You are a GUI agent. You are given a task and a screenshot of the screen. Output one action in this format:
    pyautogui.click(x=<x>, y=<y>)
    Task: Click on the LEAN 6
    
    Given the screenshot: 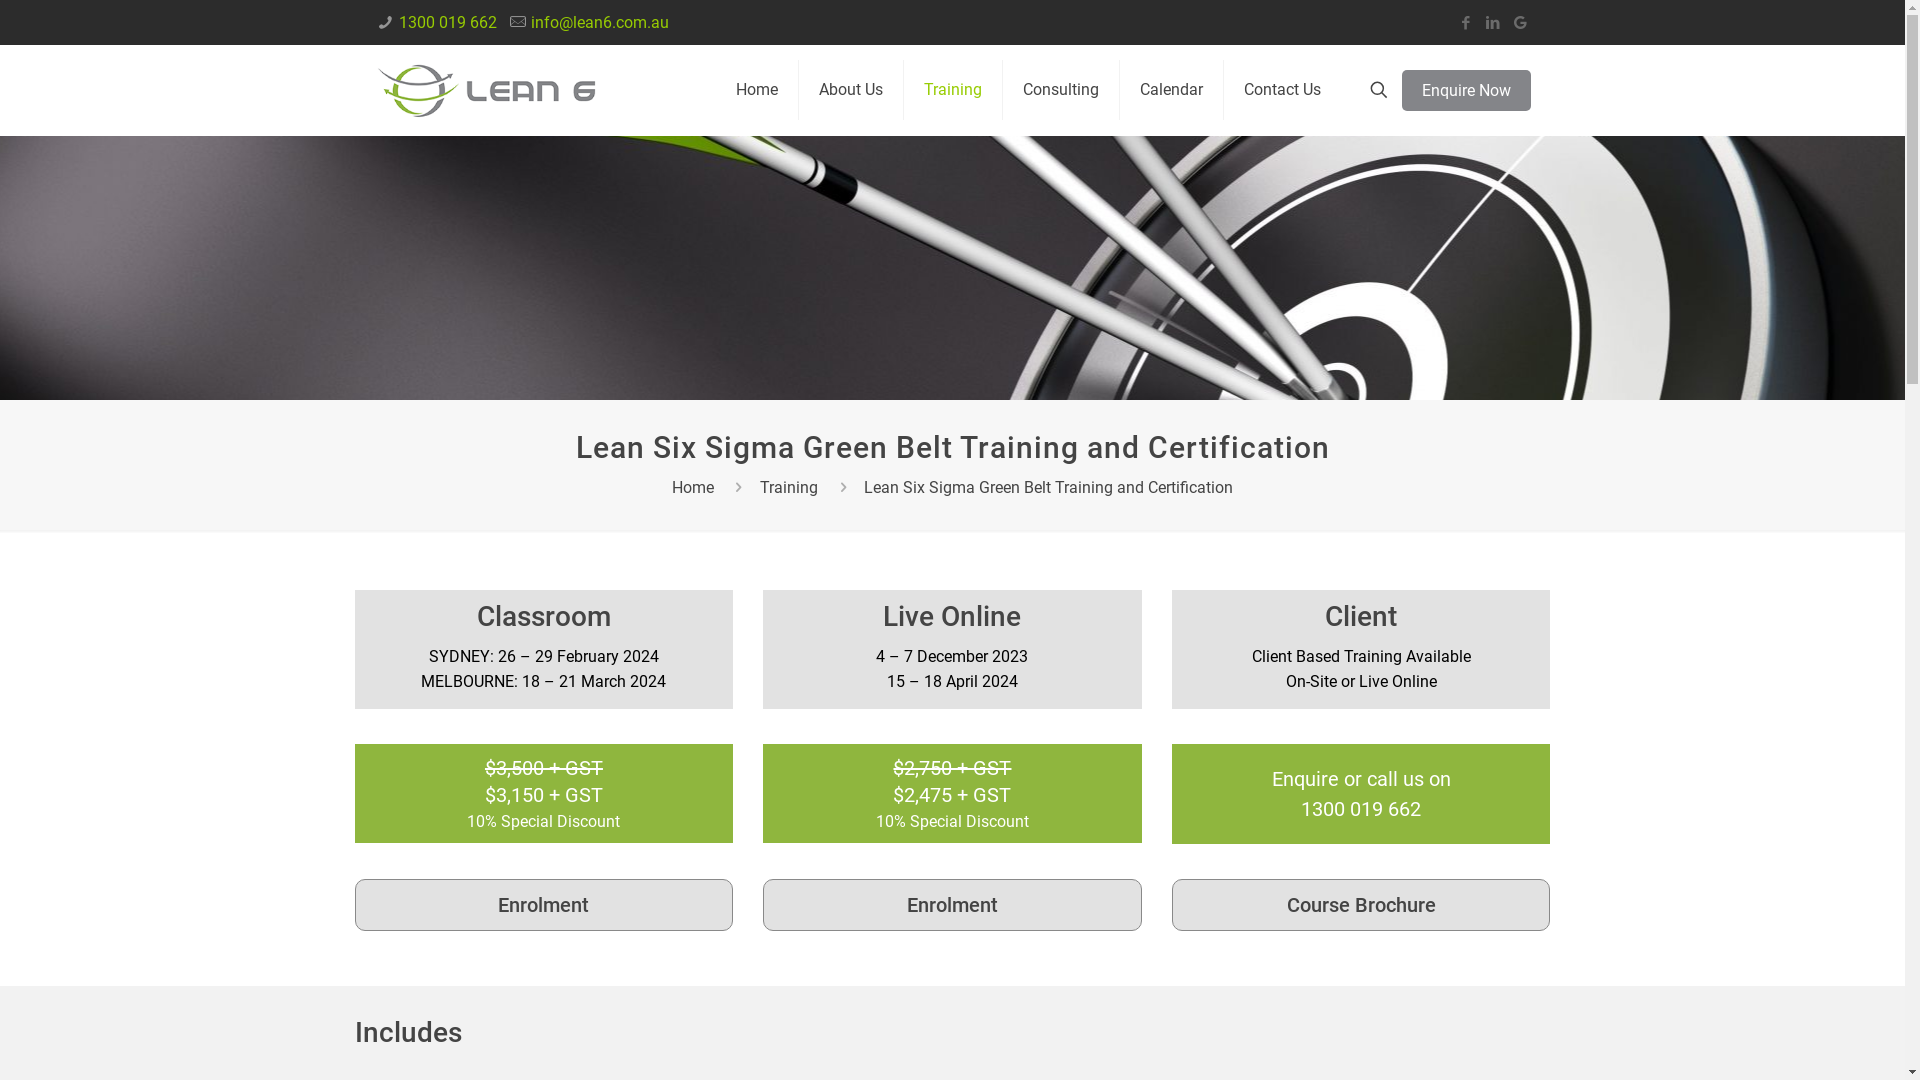 What is the action you would take?
    pyautogui.click(x=486, y=90)
    